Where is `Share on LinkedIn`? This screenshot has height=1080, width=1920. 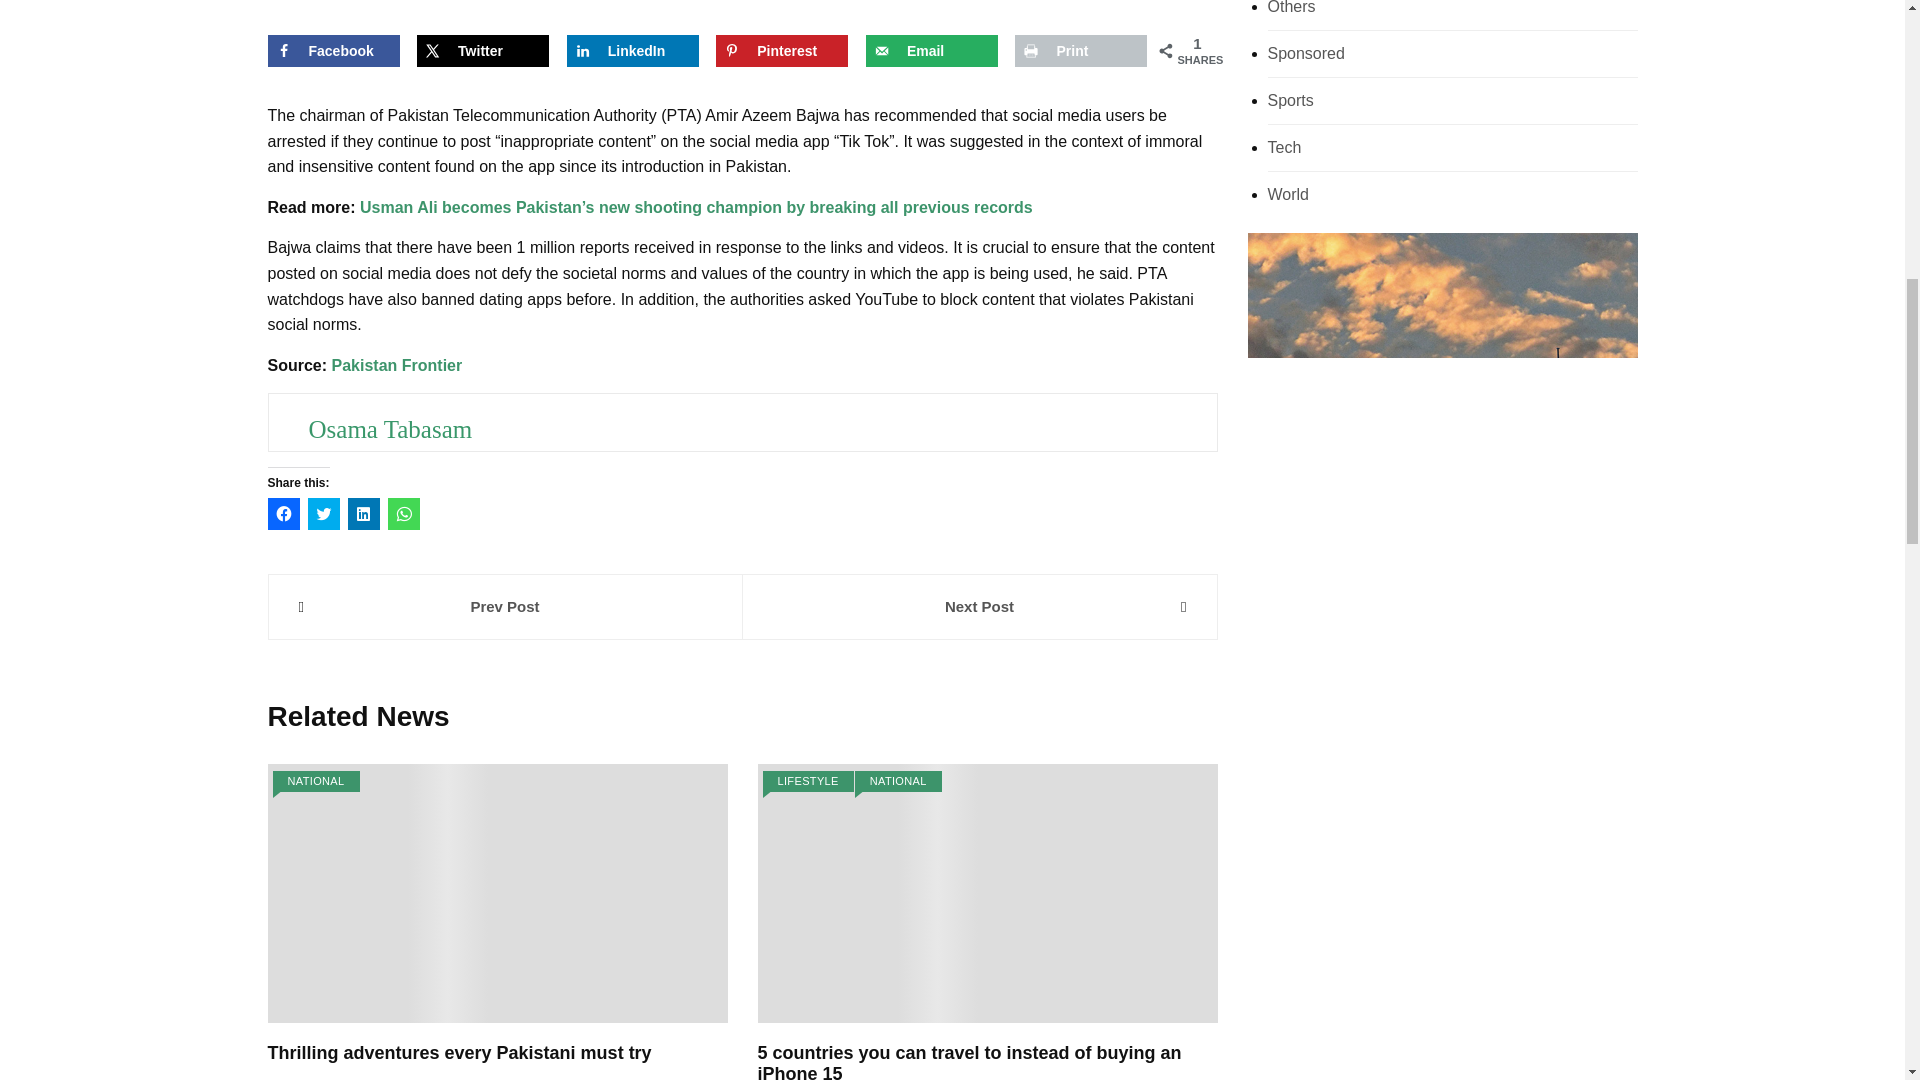 Share on LinkedIn is located at coordinates (632, 50).